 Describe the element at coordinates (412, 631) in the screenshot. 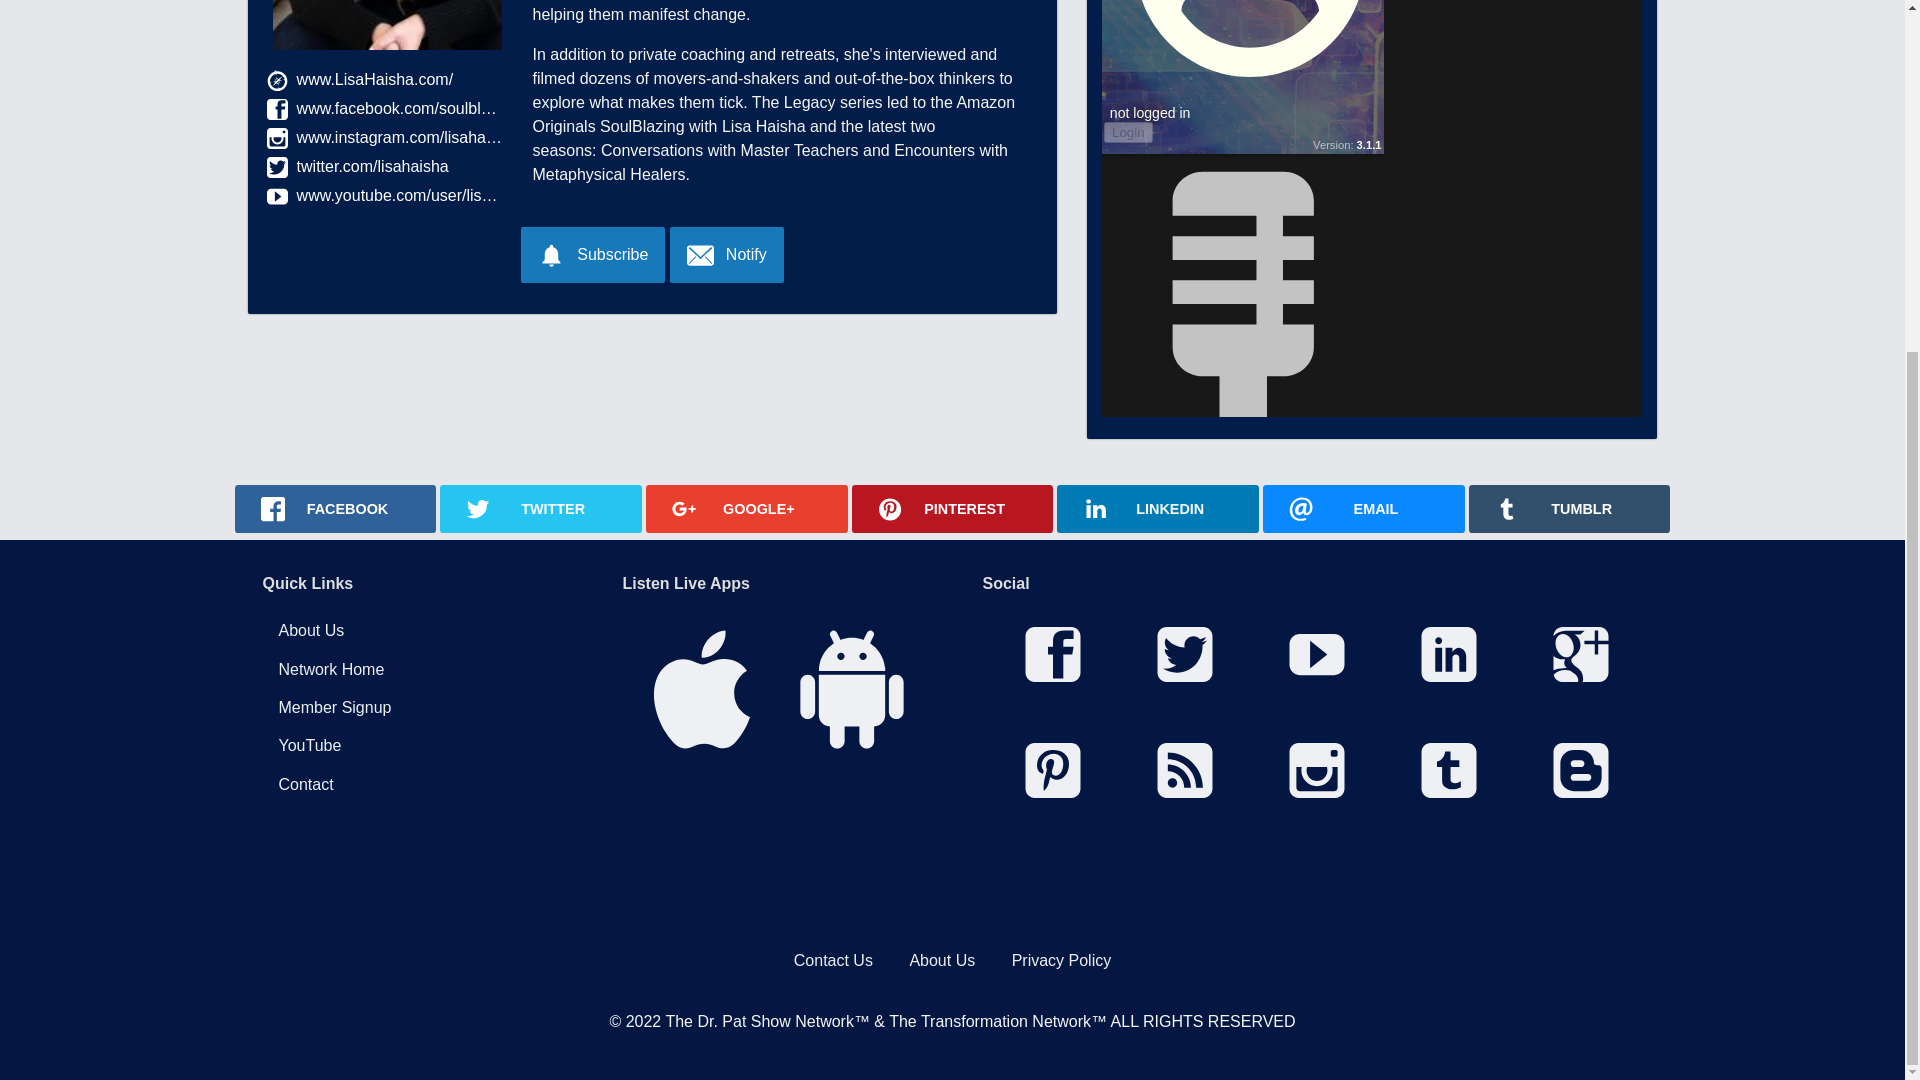

I see `About Us` at that location.